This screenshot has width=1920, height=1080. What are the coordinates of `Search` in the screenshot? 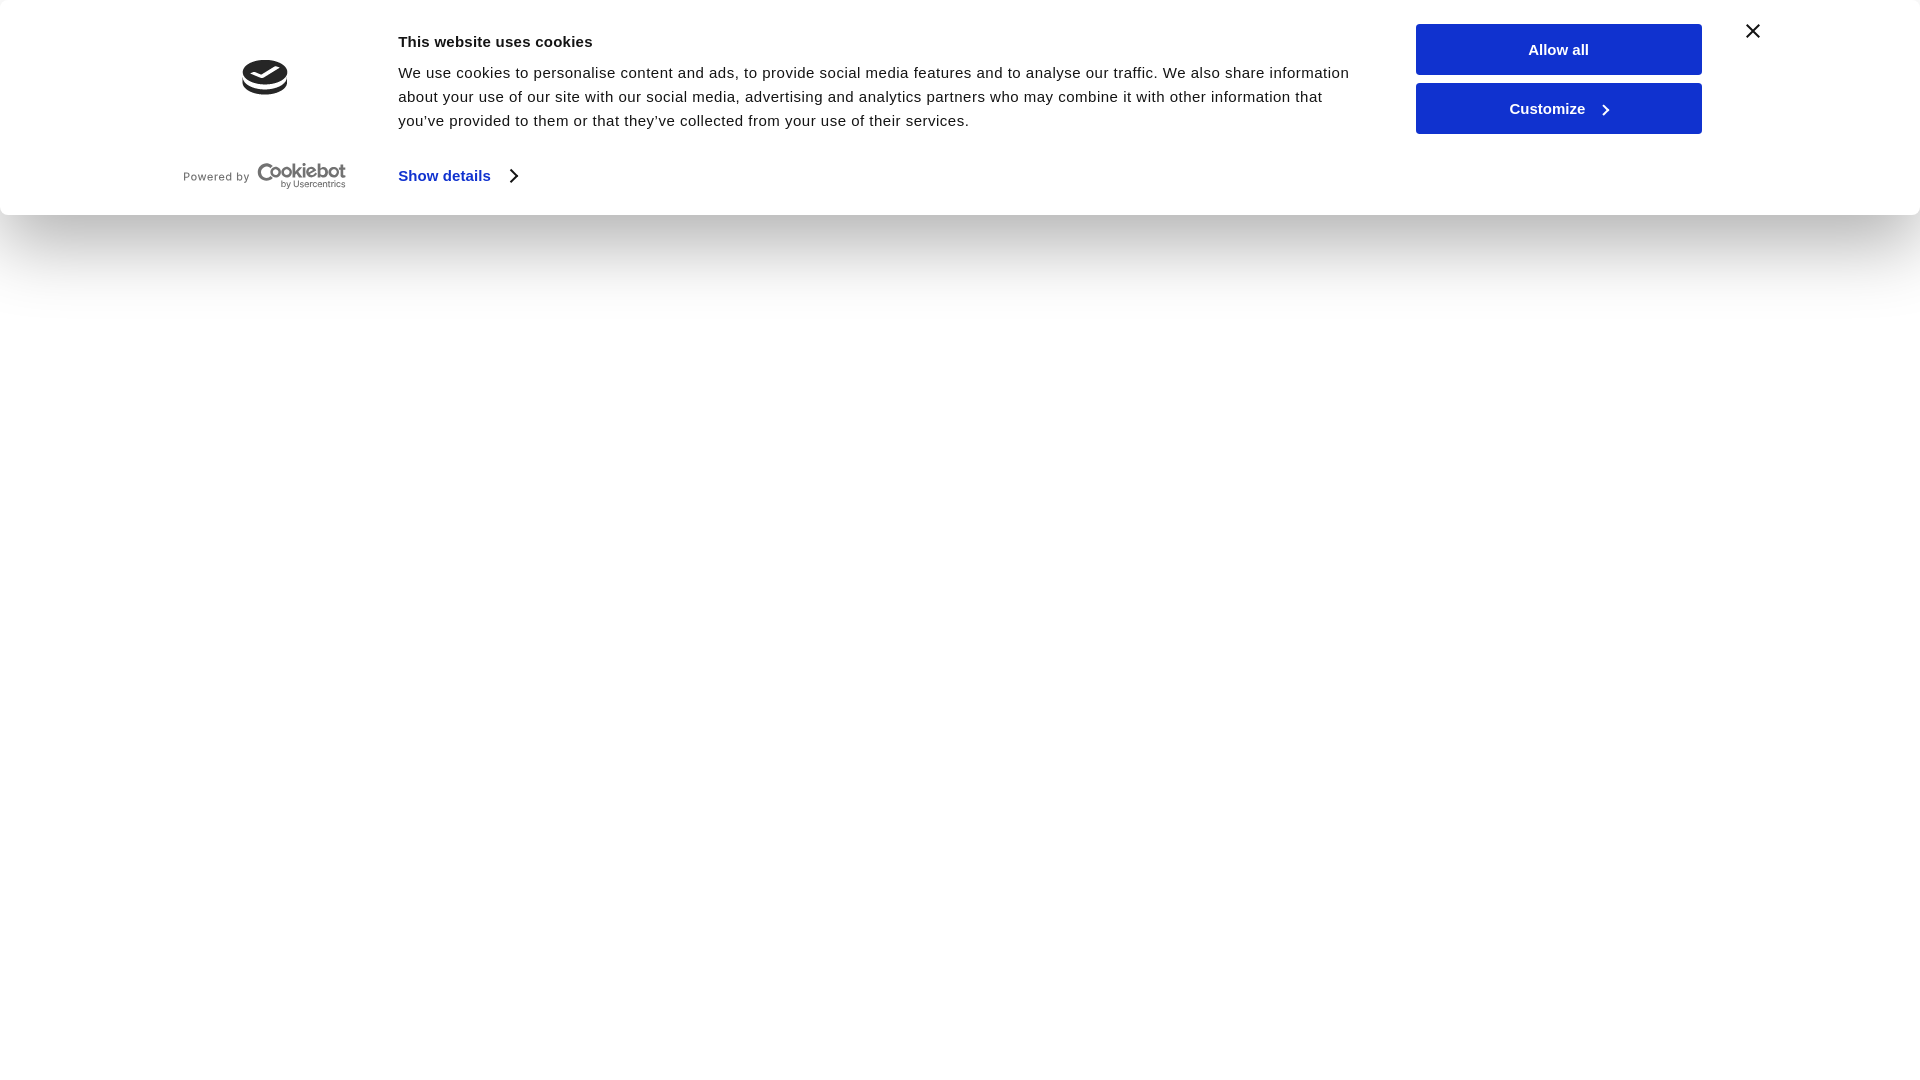 It's located at (1490, 98).